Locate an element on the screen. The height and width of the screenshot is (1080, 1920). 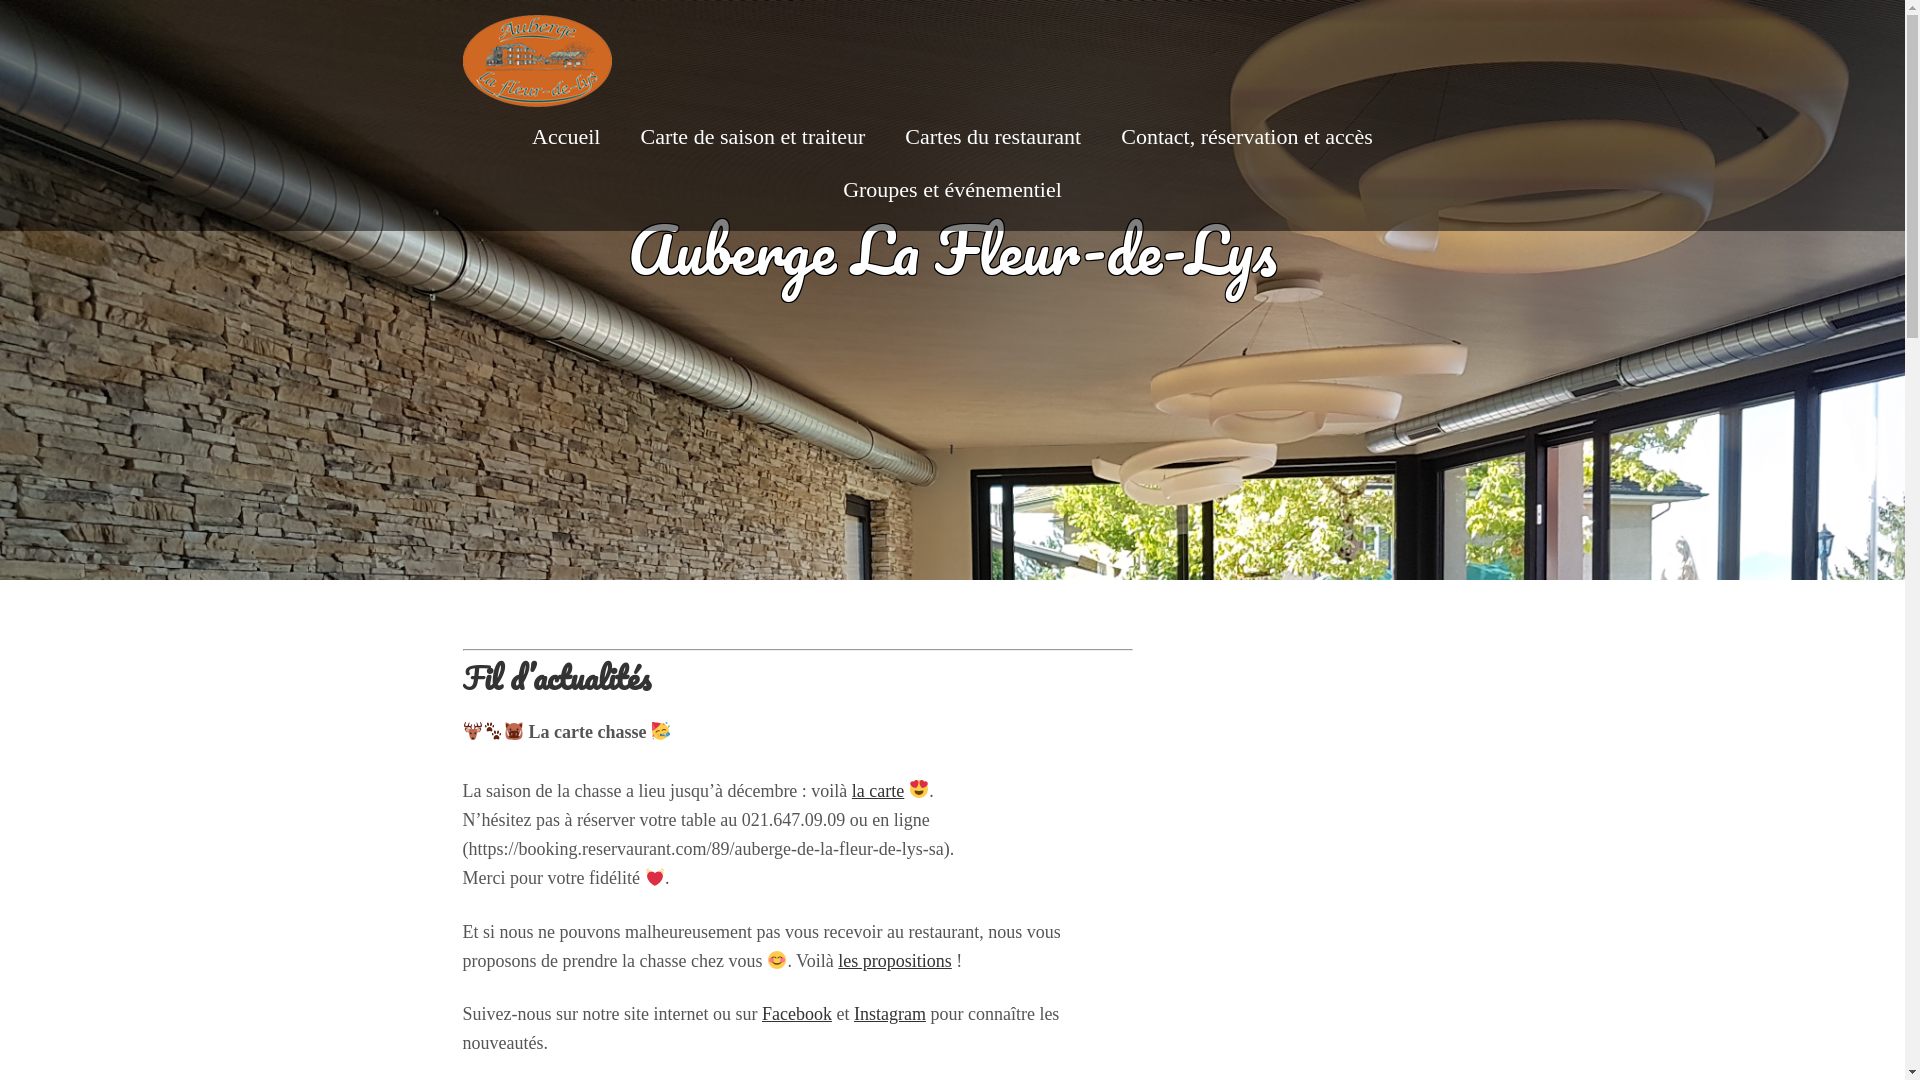
Carte de saison et traiteur is located at coordinates (752, 136).